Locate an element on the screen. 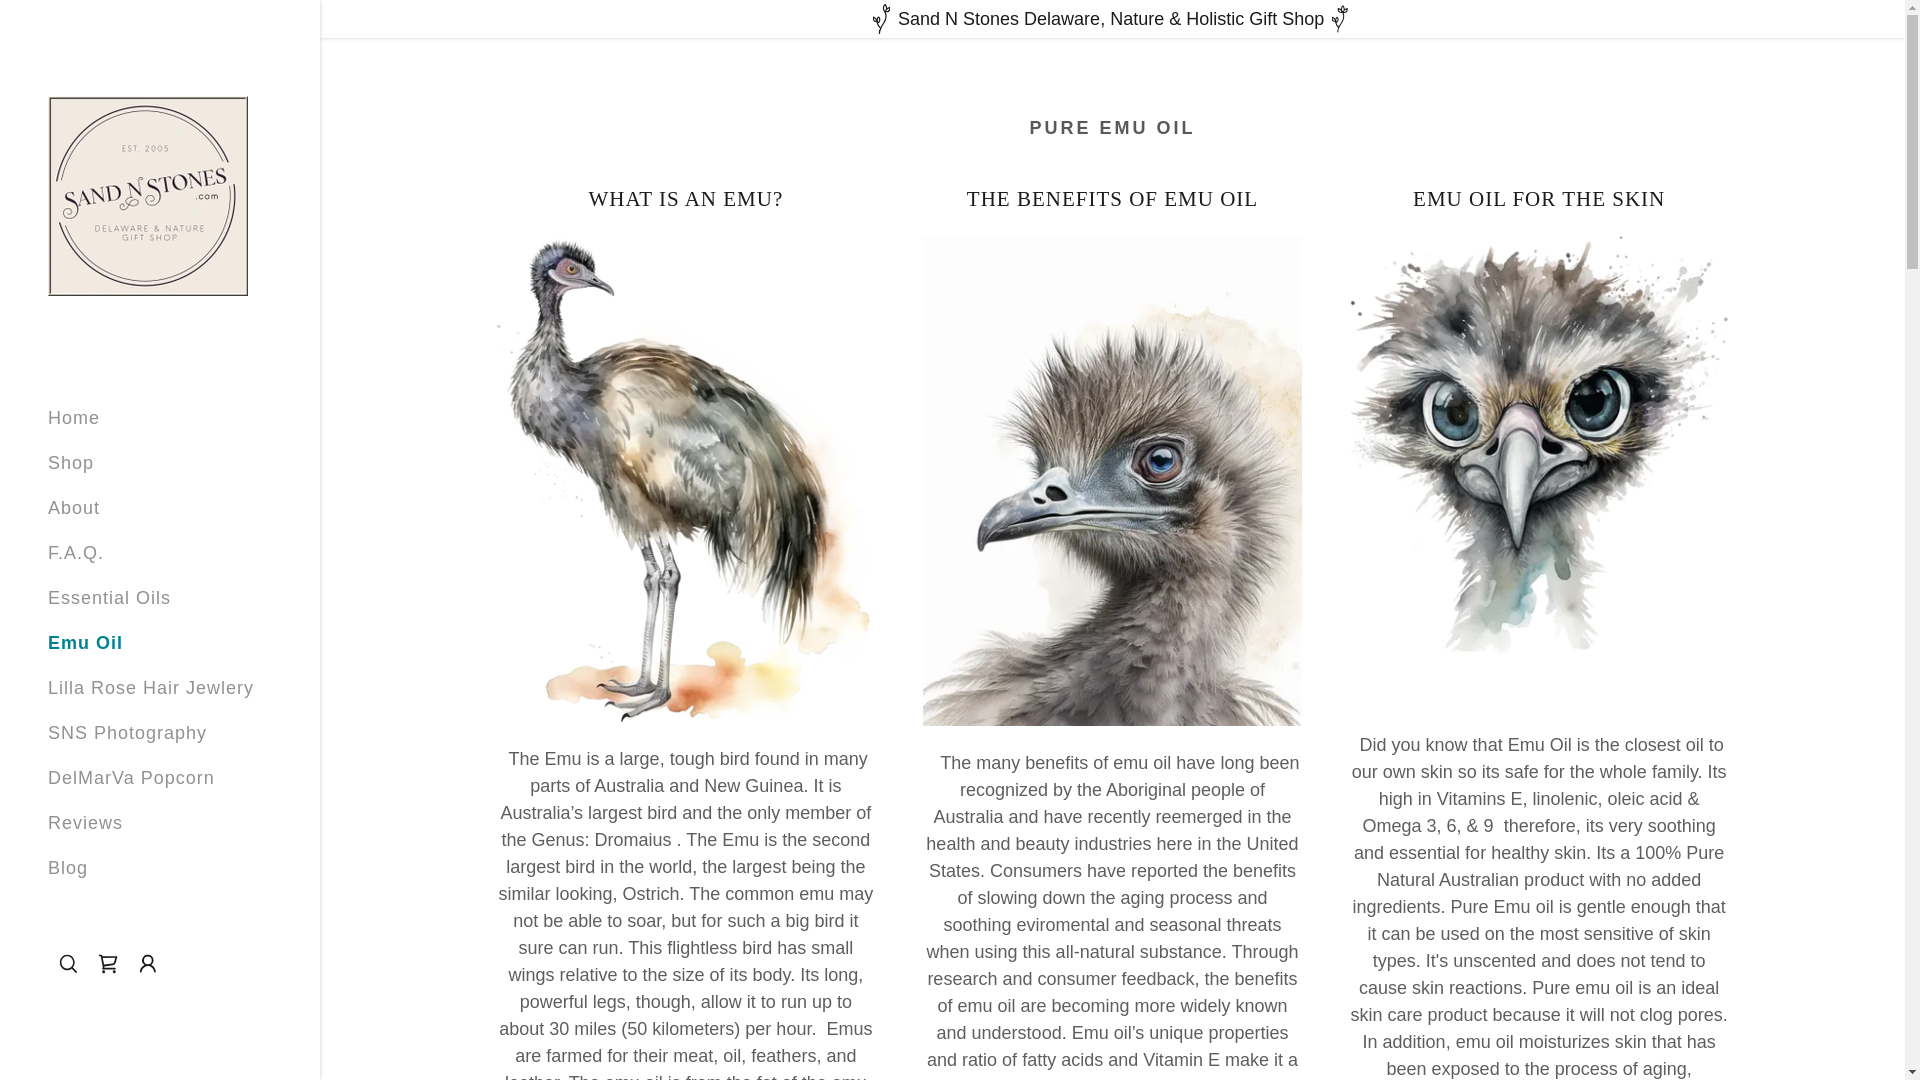 The height and width of the screenshot is (1080, 1920). DelMarVa Popcorn is located at coordinates (132, 778).